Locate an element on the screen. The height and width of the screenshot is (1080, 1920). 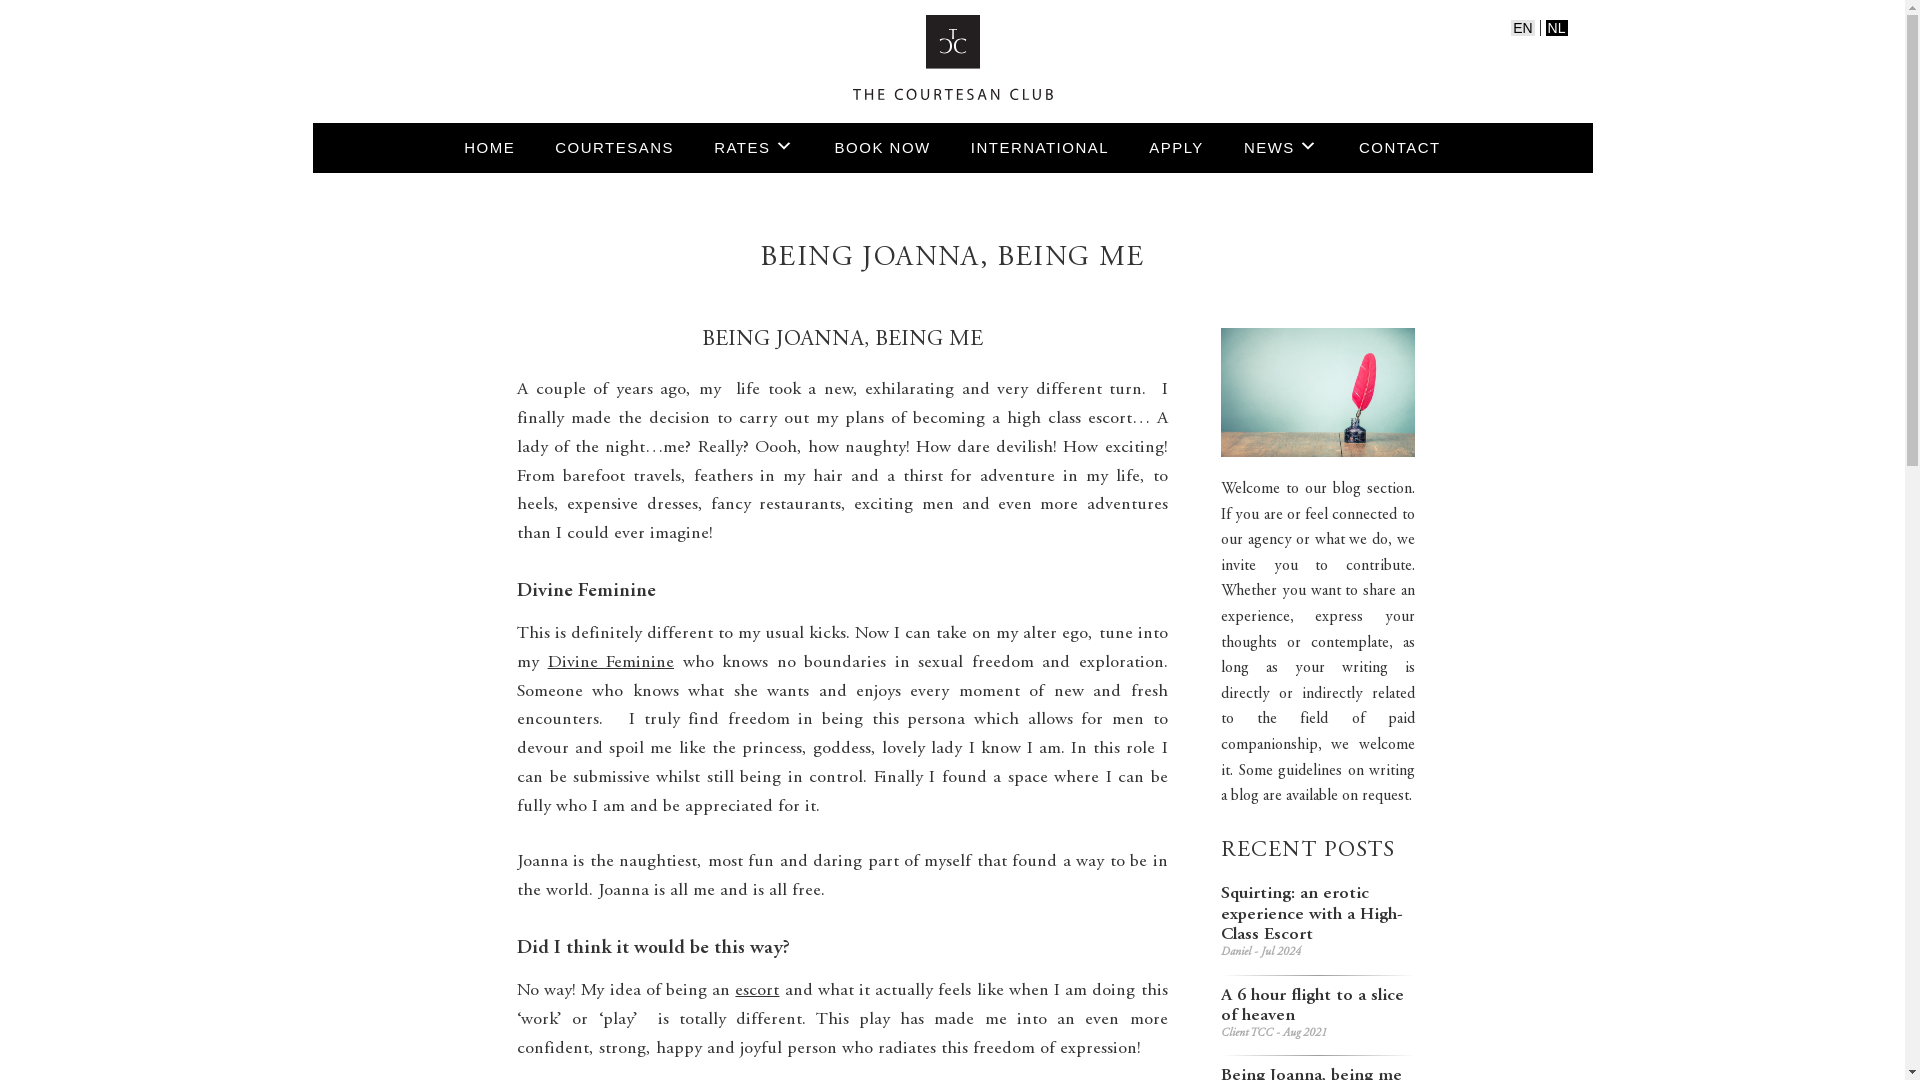
APPLY is located at coordinates (1176, 148).